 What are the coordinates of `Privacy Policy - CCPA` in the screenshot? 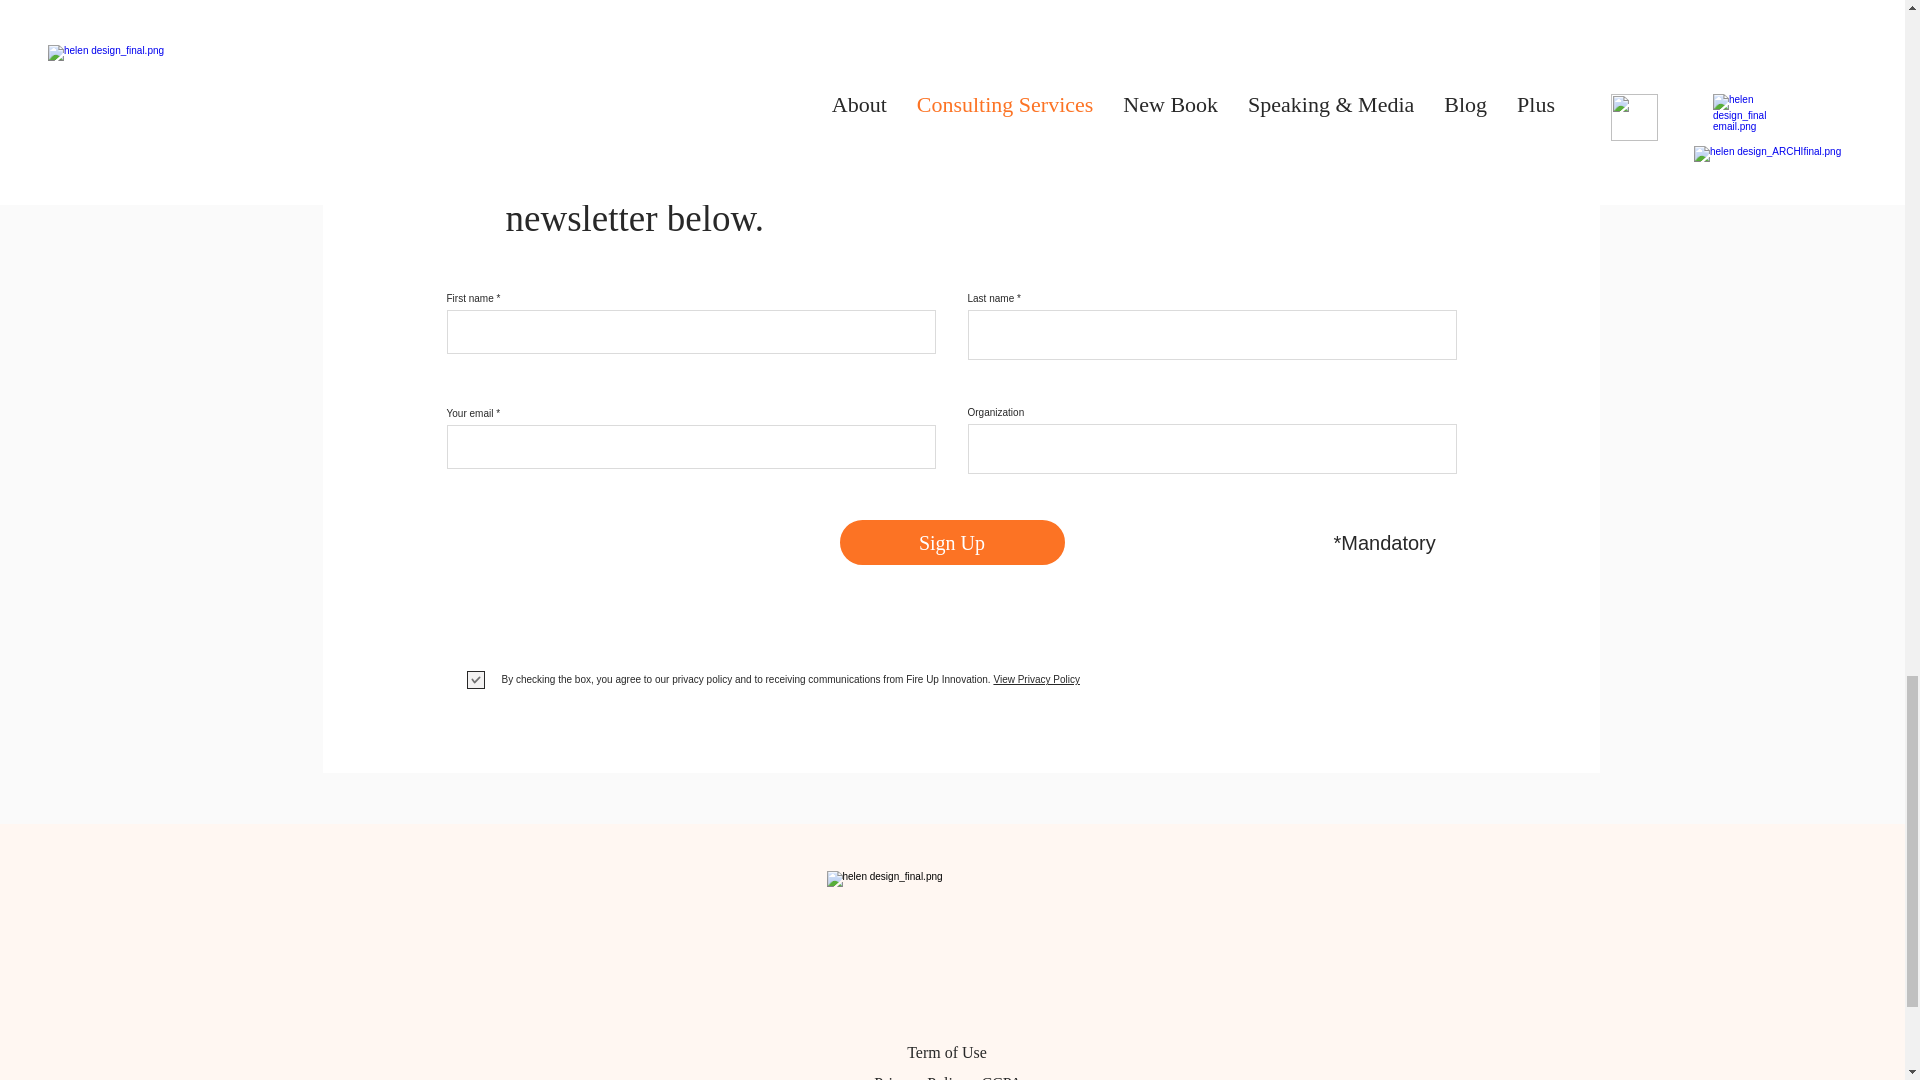 It's located at (947, 1077).